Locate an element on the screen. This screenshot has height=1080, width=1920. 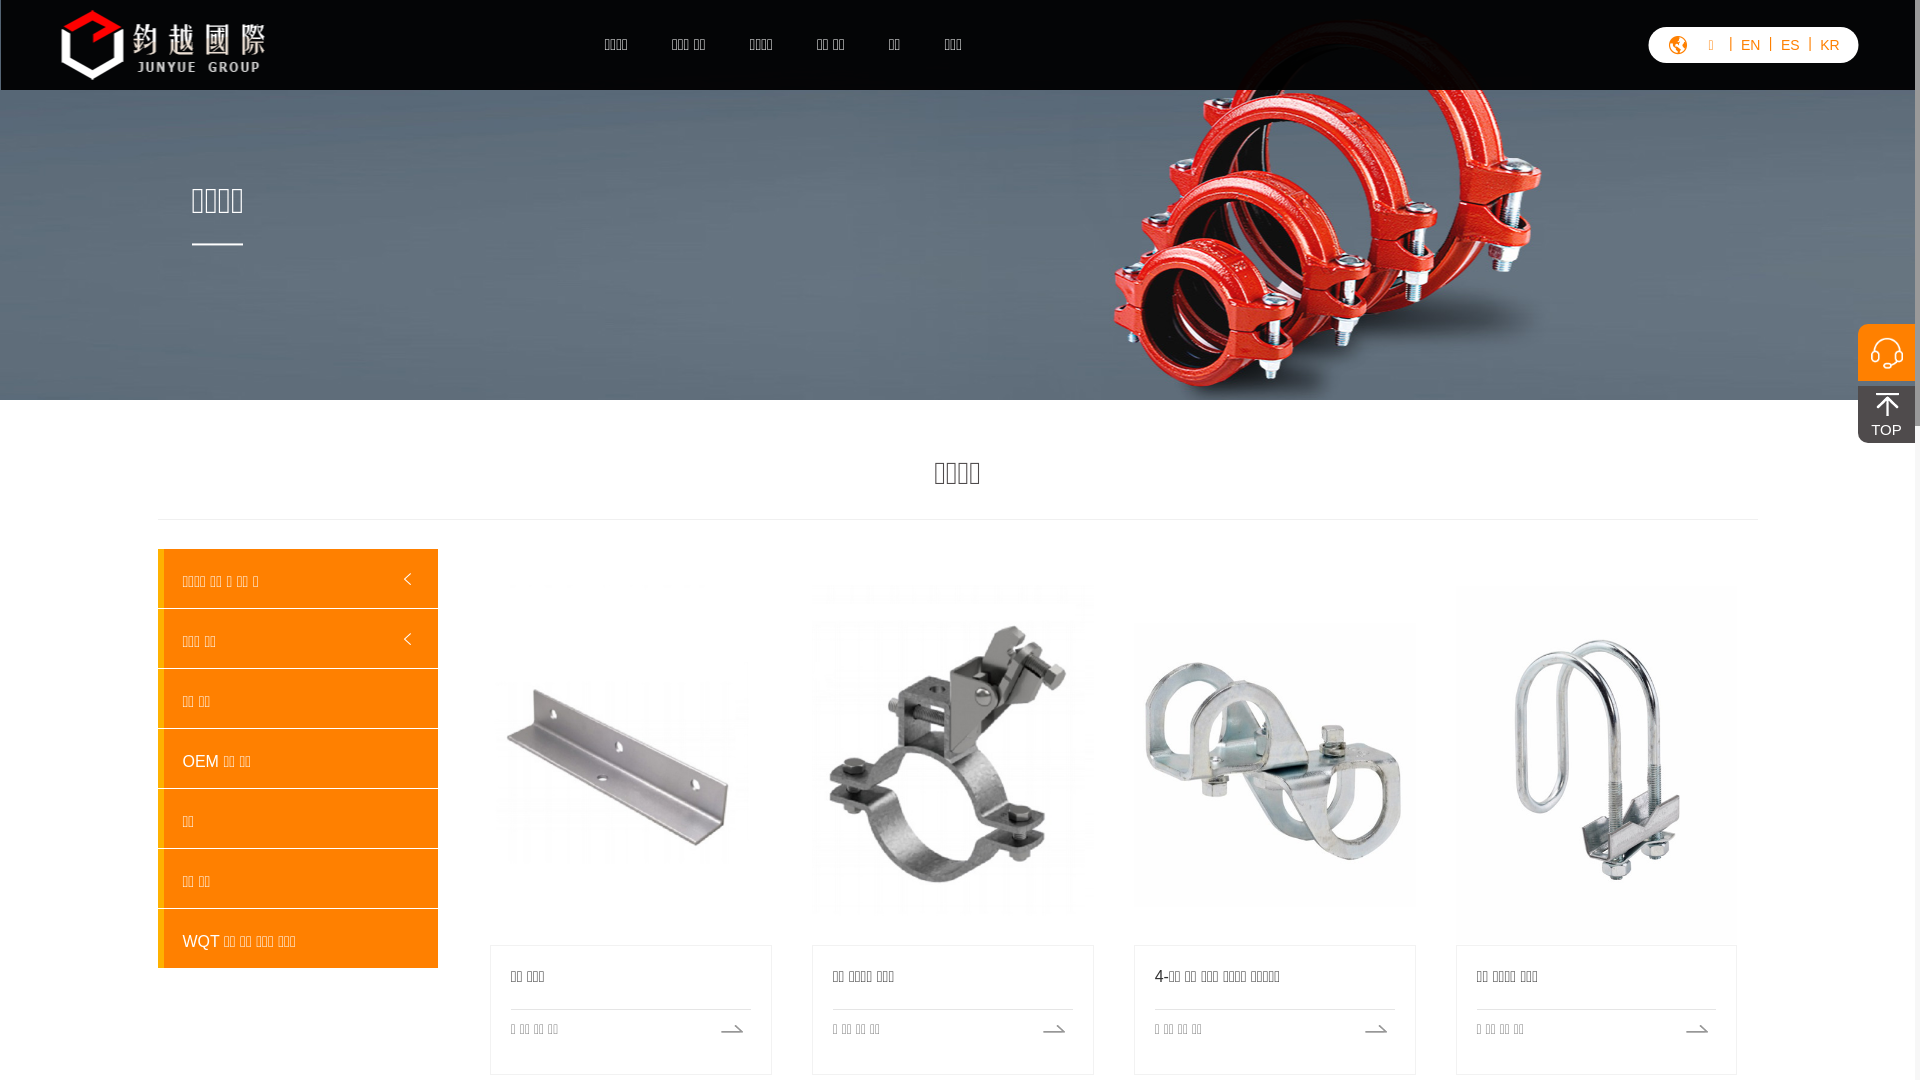
EN is located at coordinates (1751, 45).